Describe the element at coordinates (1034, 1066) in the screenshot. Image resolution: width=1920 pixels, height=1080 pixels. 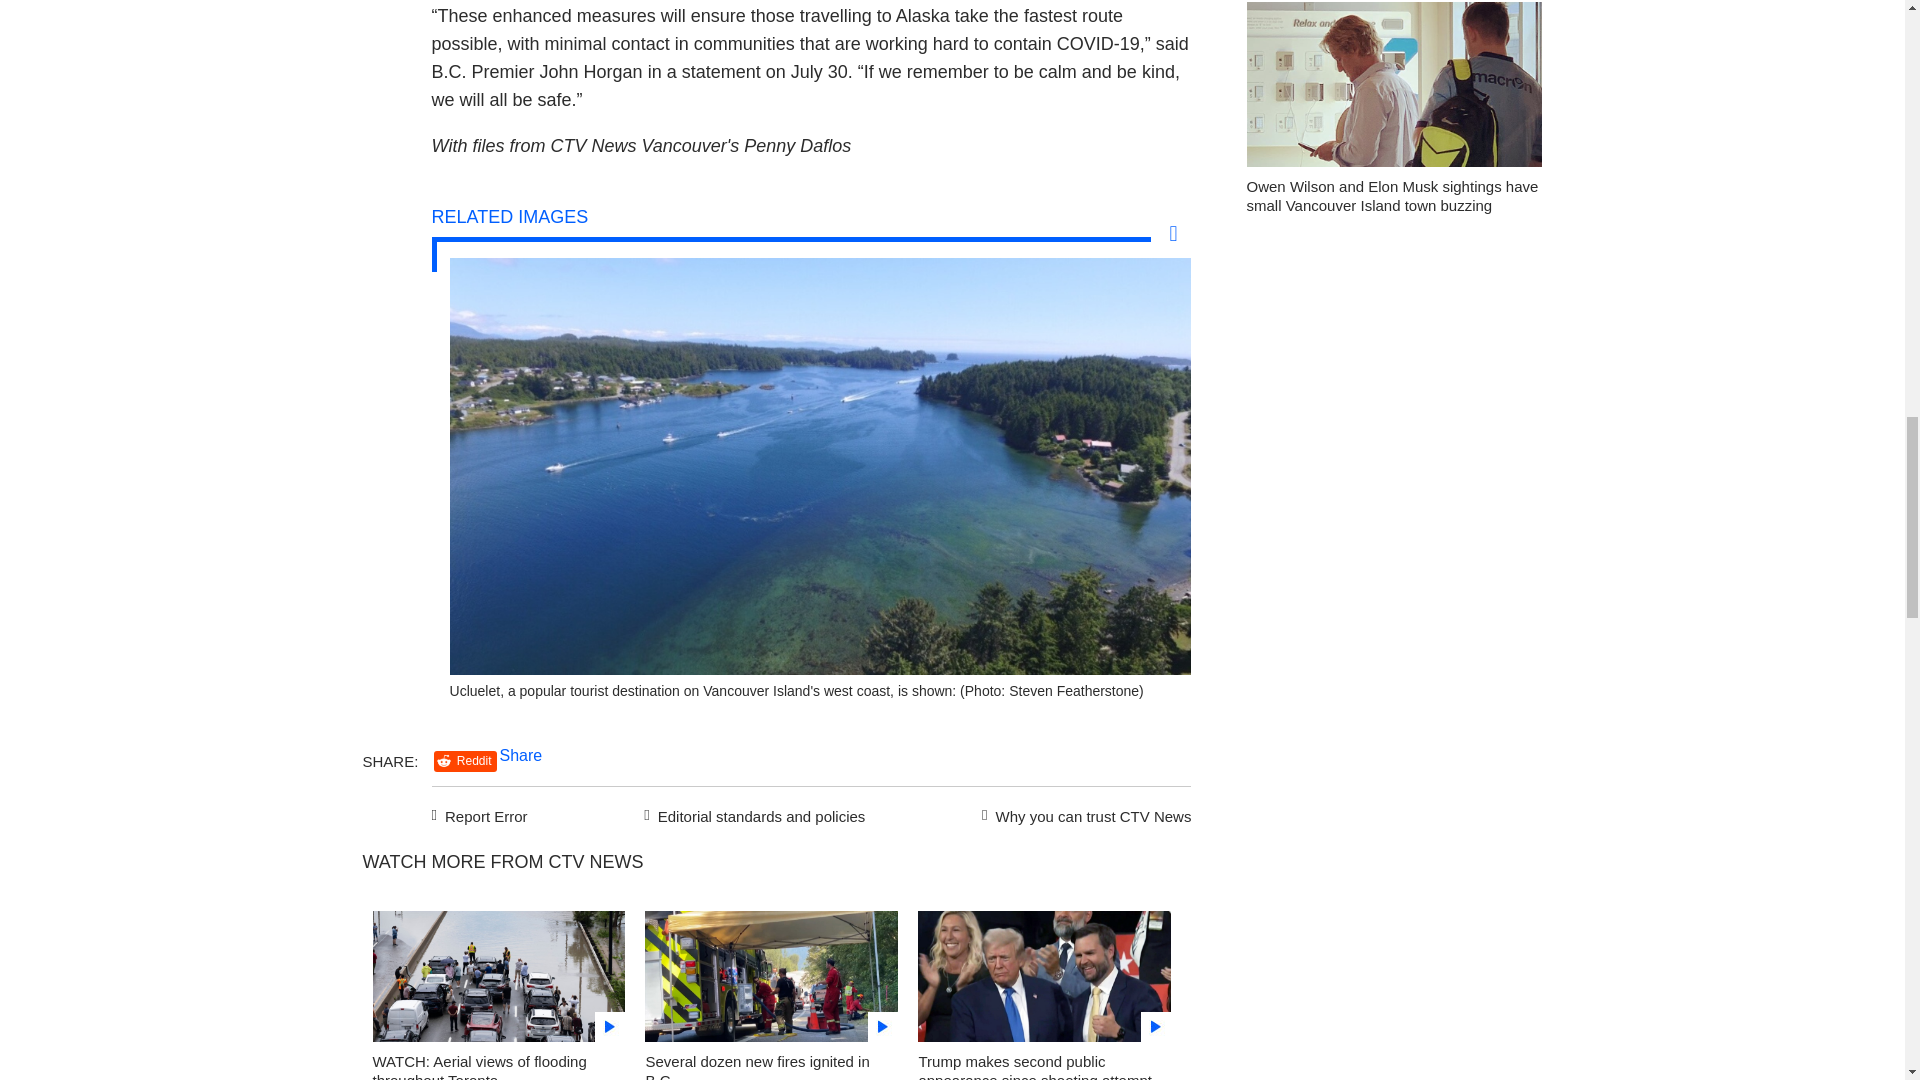
I see `Trump makes second public appearance since shooting attempt` at that location.